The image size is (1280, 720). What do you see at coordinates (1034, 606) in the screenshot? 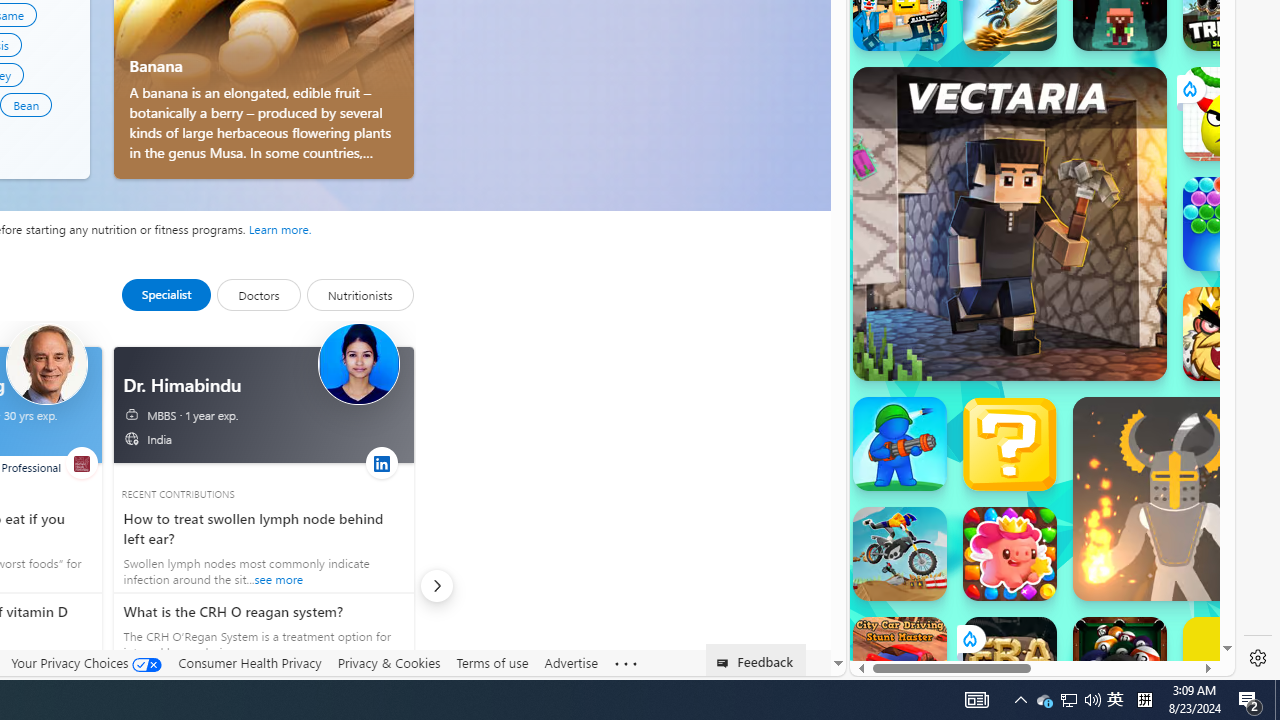
I see `Poki` at bounding box center [1034, 606].